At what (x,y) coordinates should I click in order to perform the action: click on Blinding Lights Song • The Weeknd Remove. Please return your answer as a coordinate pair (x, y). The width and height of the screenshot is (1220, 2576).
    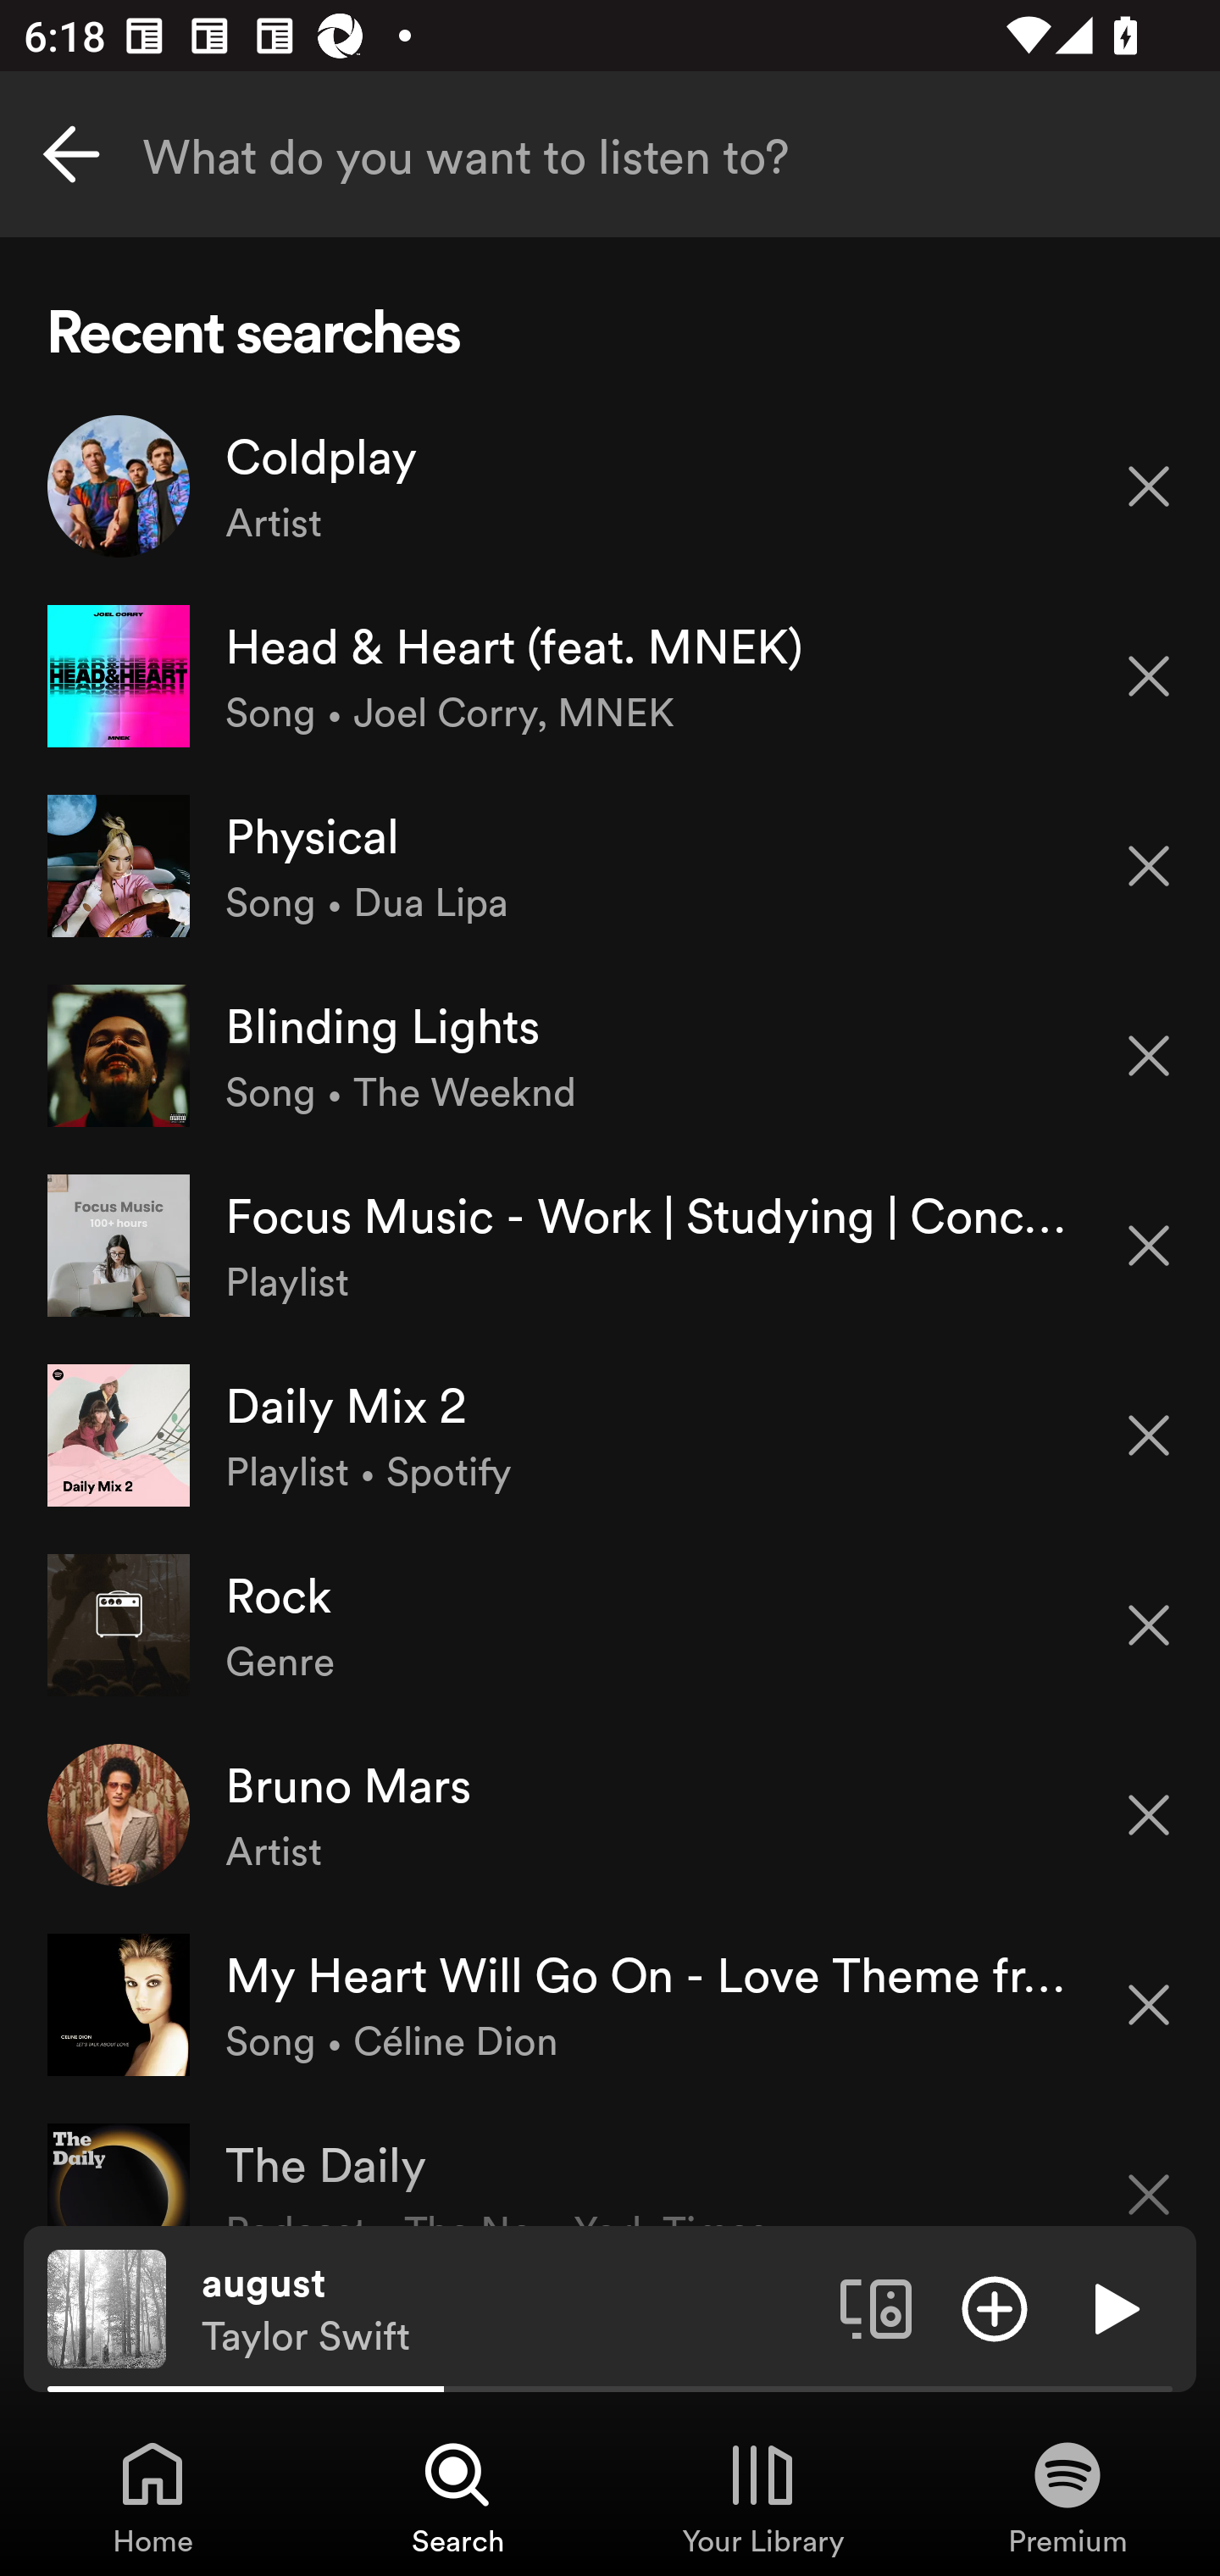
    Looking at the image, I should click on (610, 1056).